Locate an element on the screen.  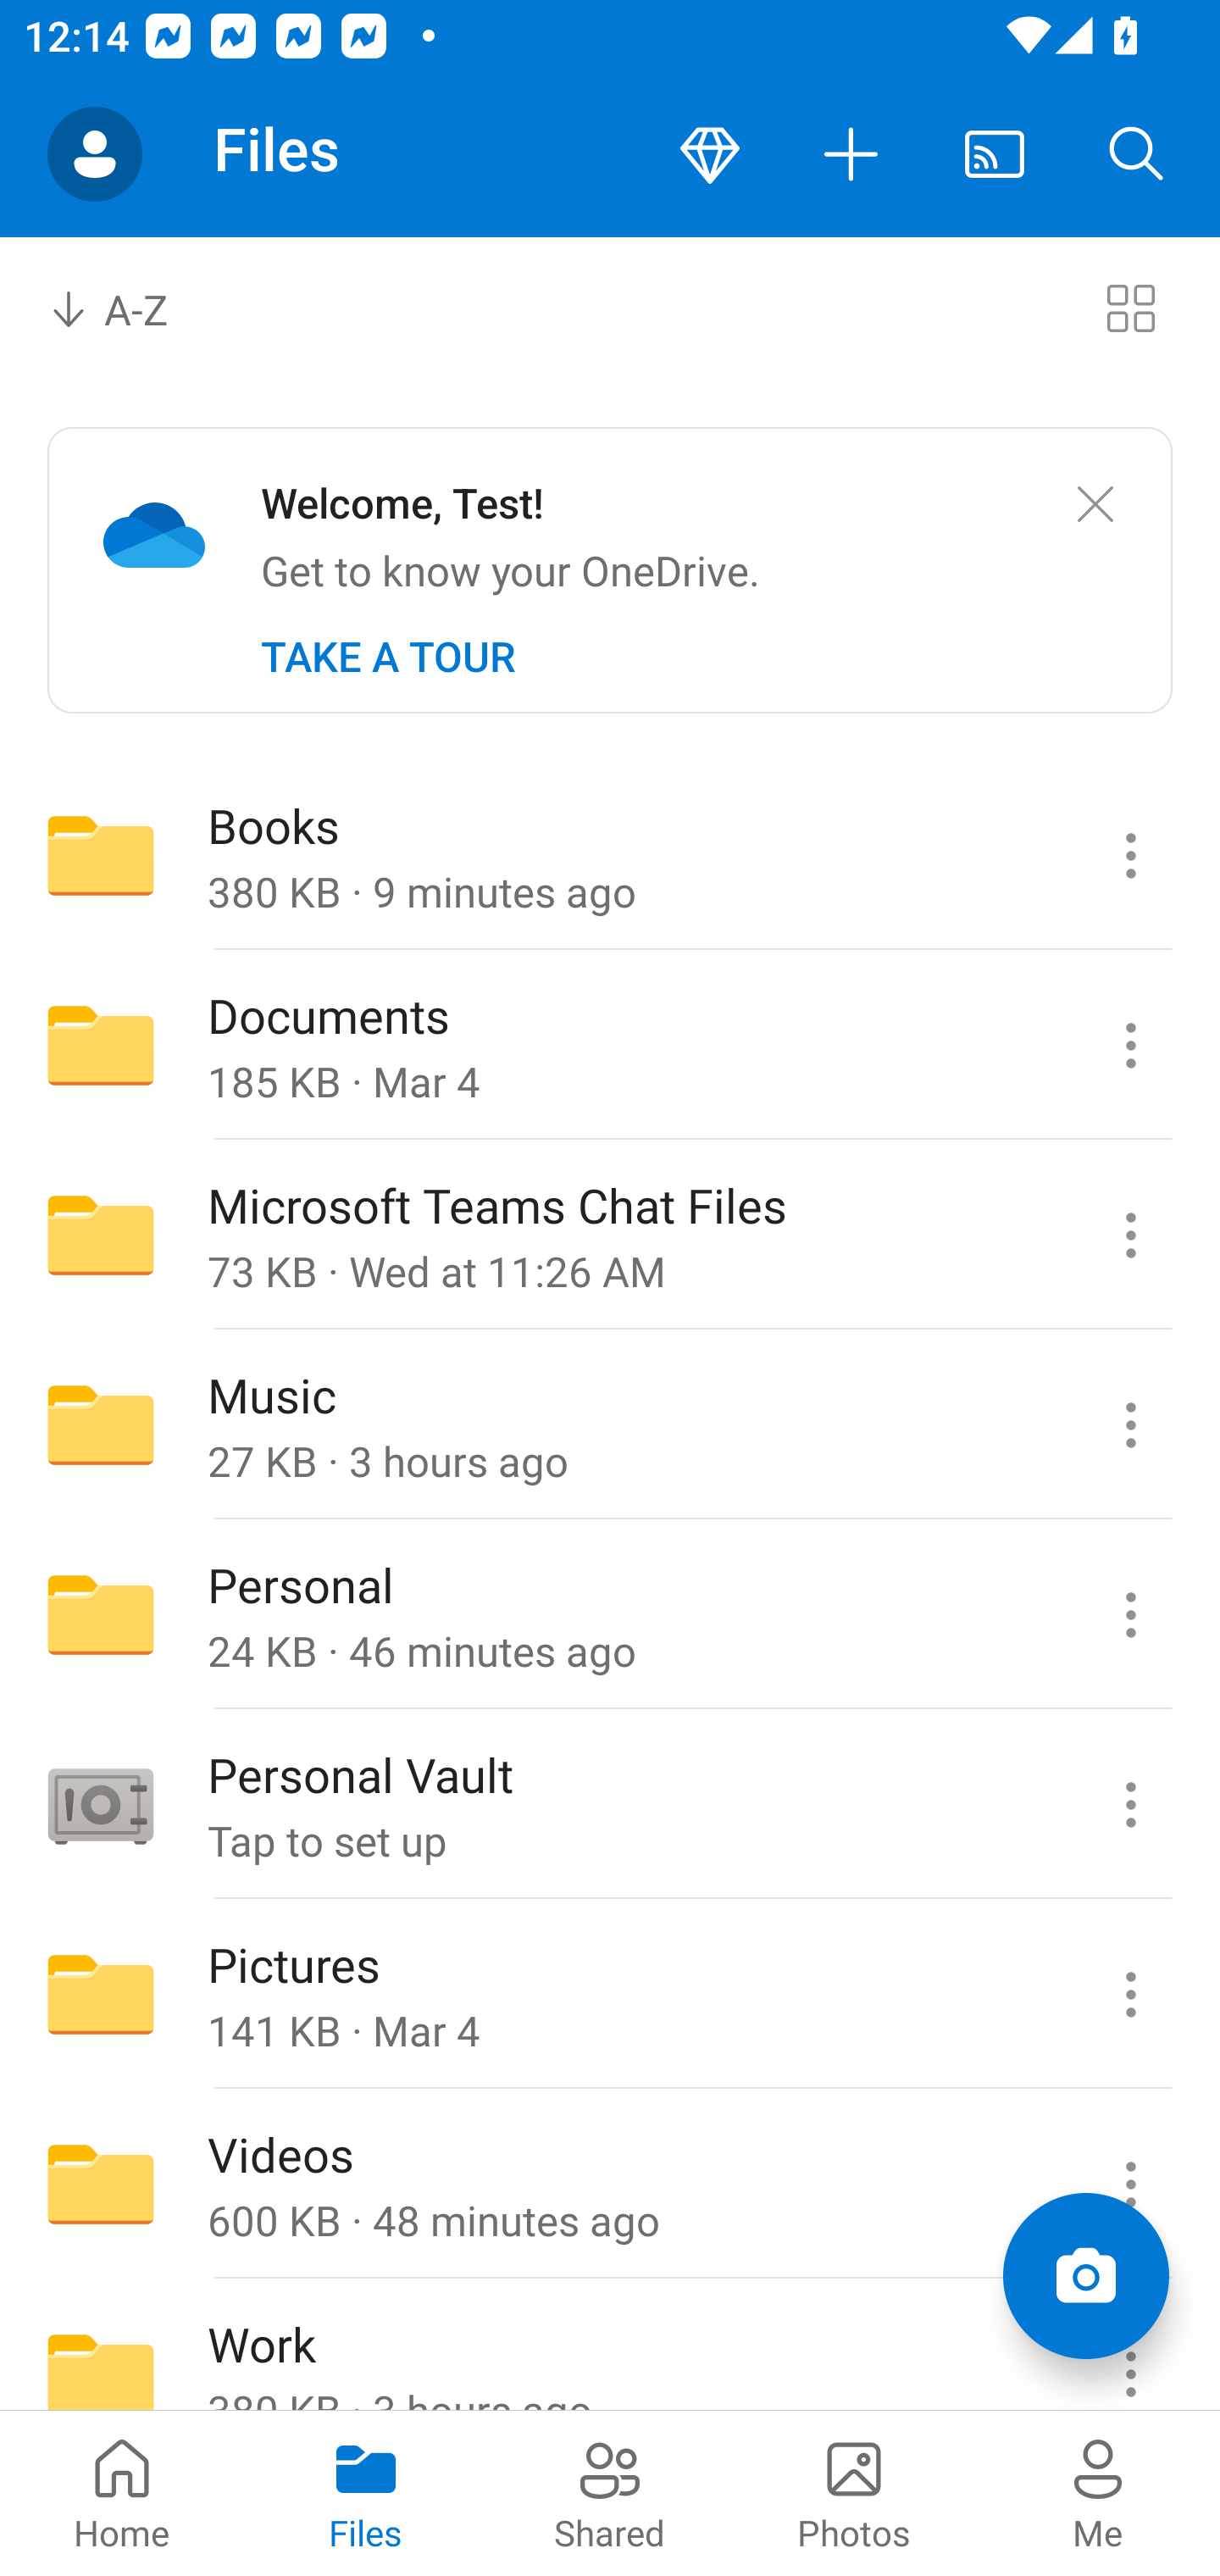
Microsoft Teams Chat Files commands is located at coordinates (1130, 1235).